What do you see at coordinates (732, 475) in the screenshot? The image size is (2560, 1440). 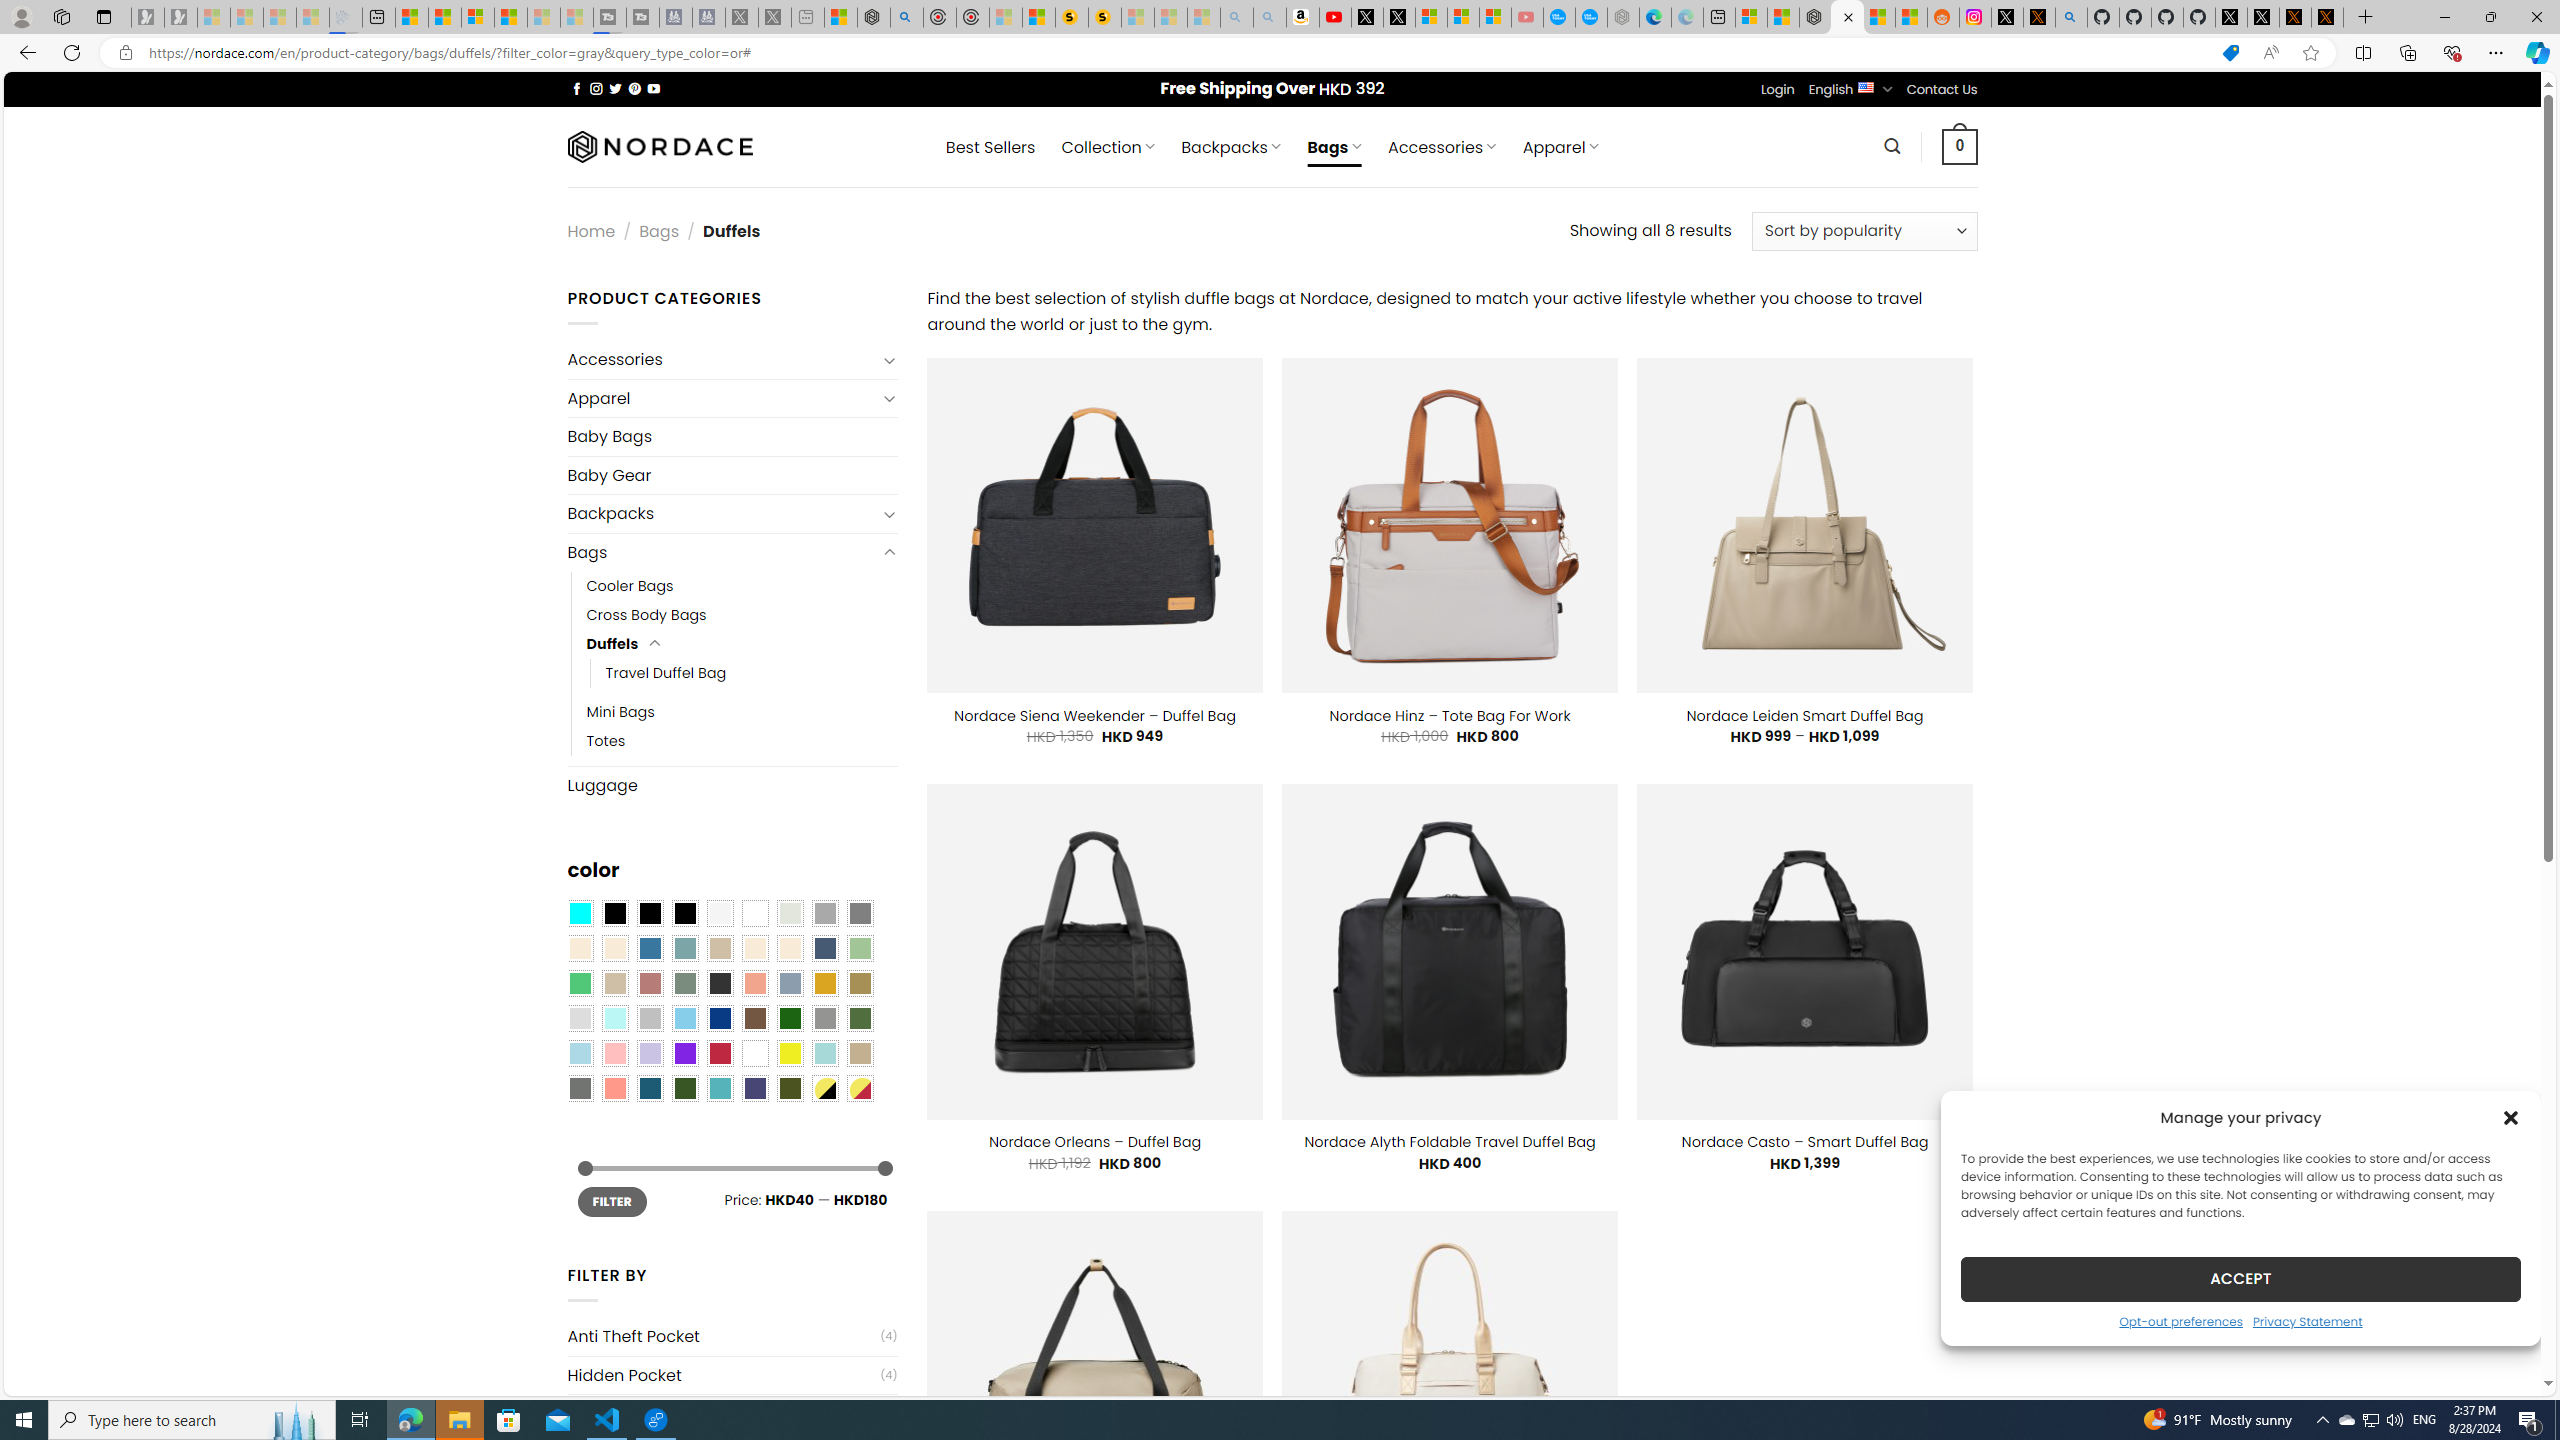 I see `Baby Gear` at bounding box center [732, 475].